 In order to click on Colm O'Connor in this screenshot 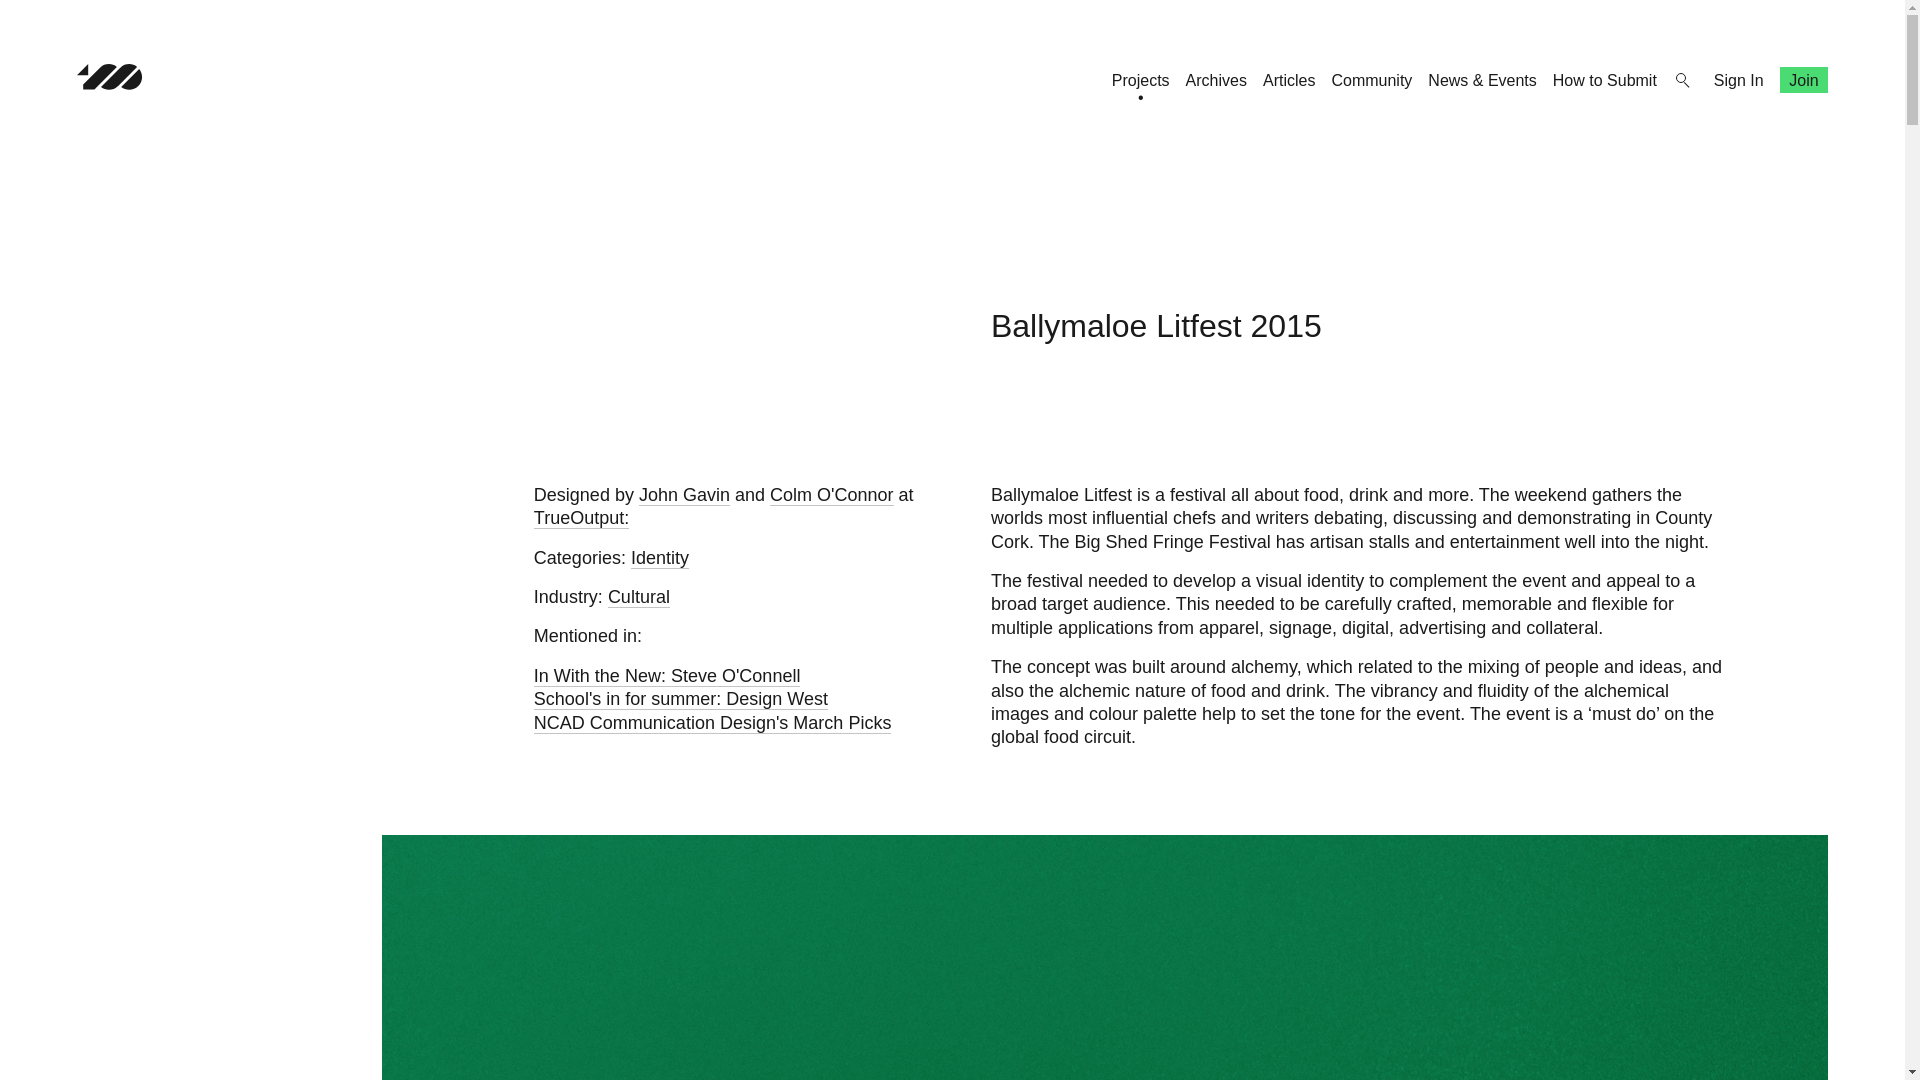, I will do `click(830, 495)`.